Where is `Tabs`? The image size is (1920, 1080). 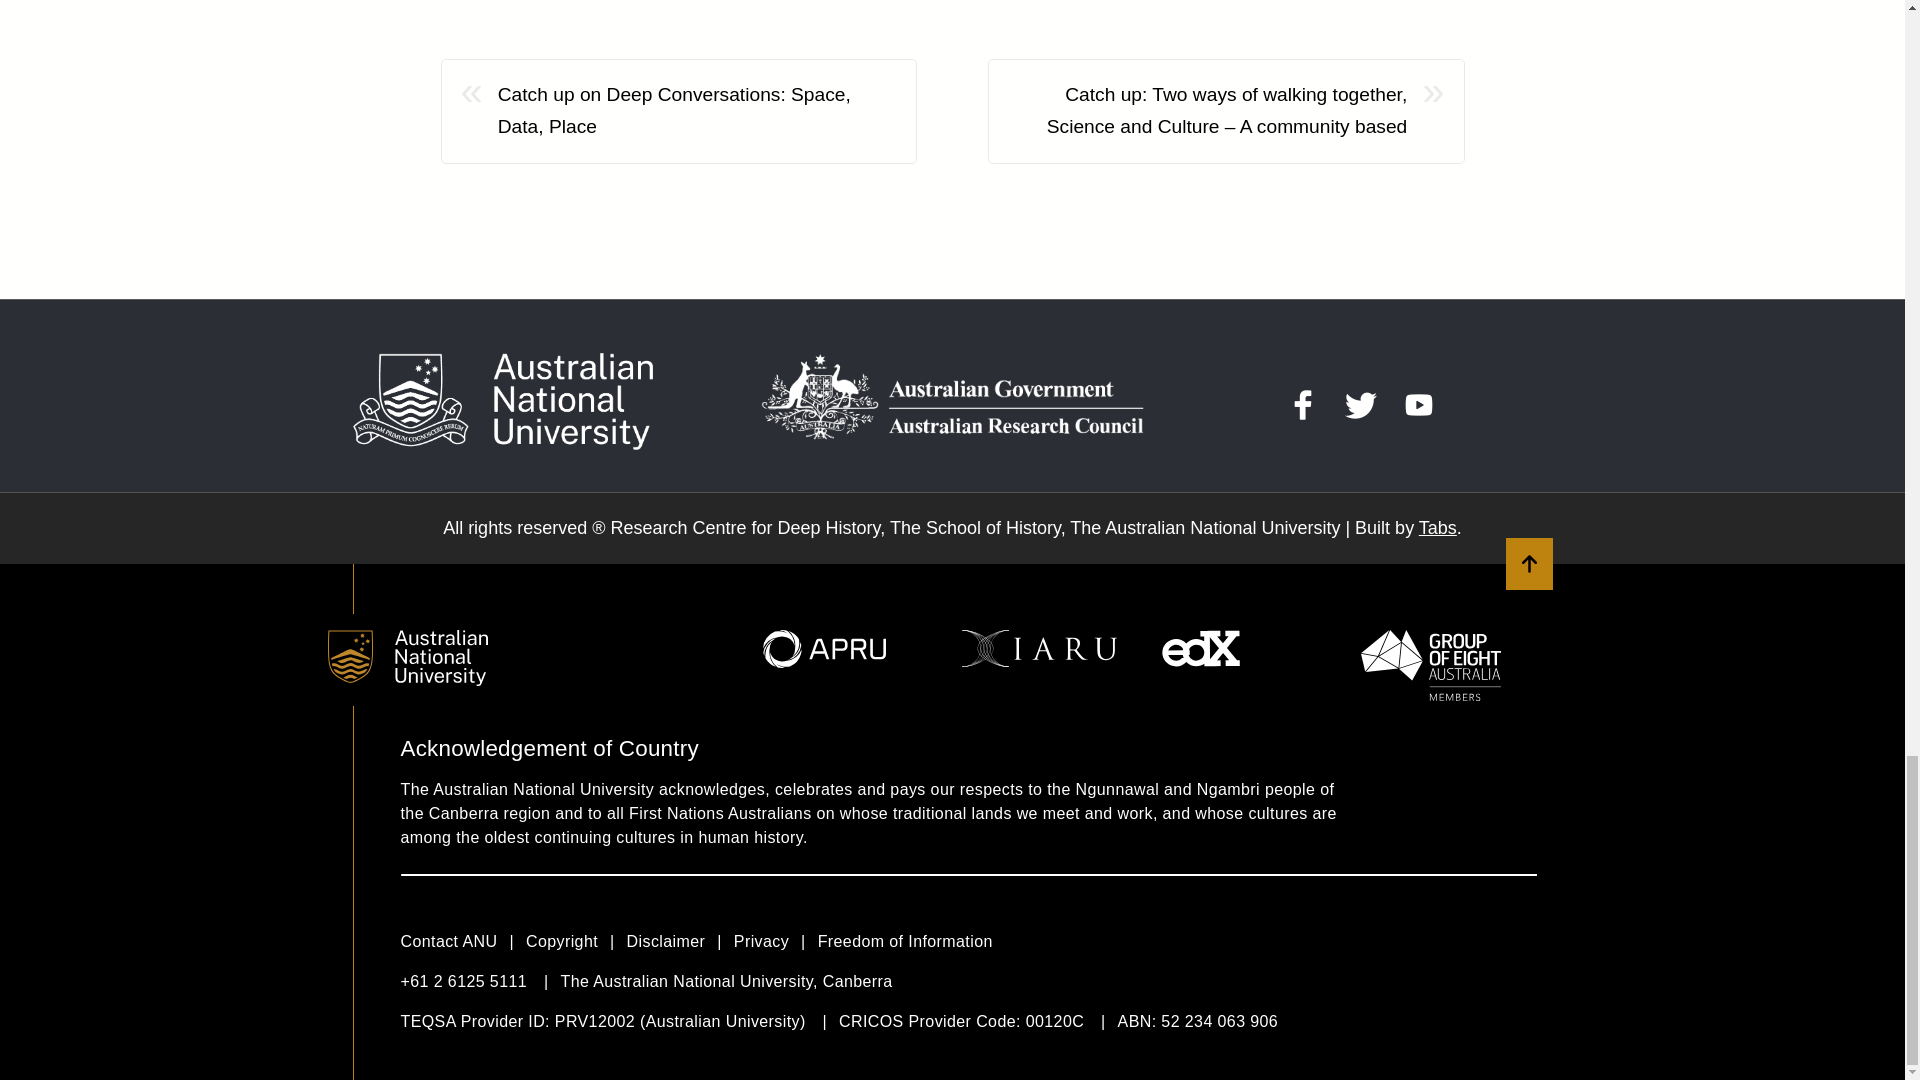 Tabs is located at coordinates (1438, 528).